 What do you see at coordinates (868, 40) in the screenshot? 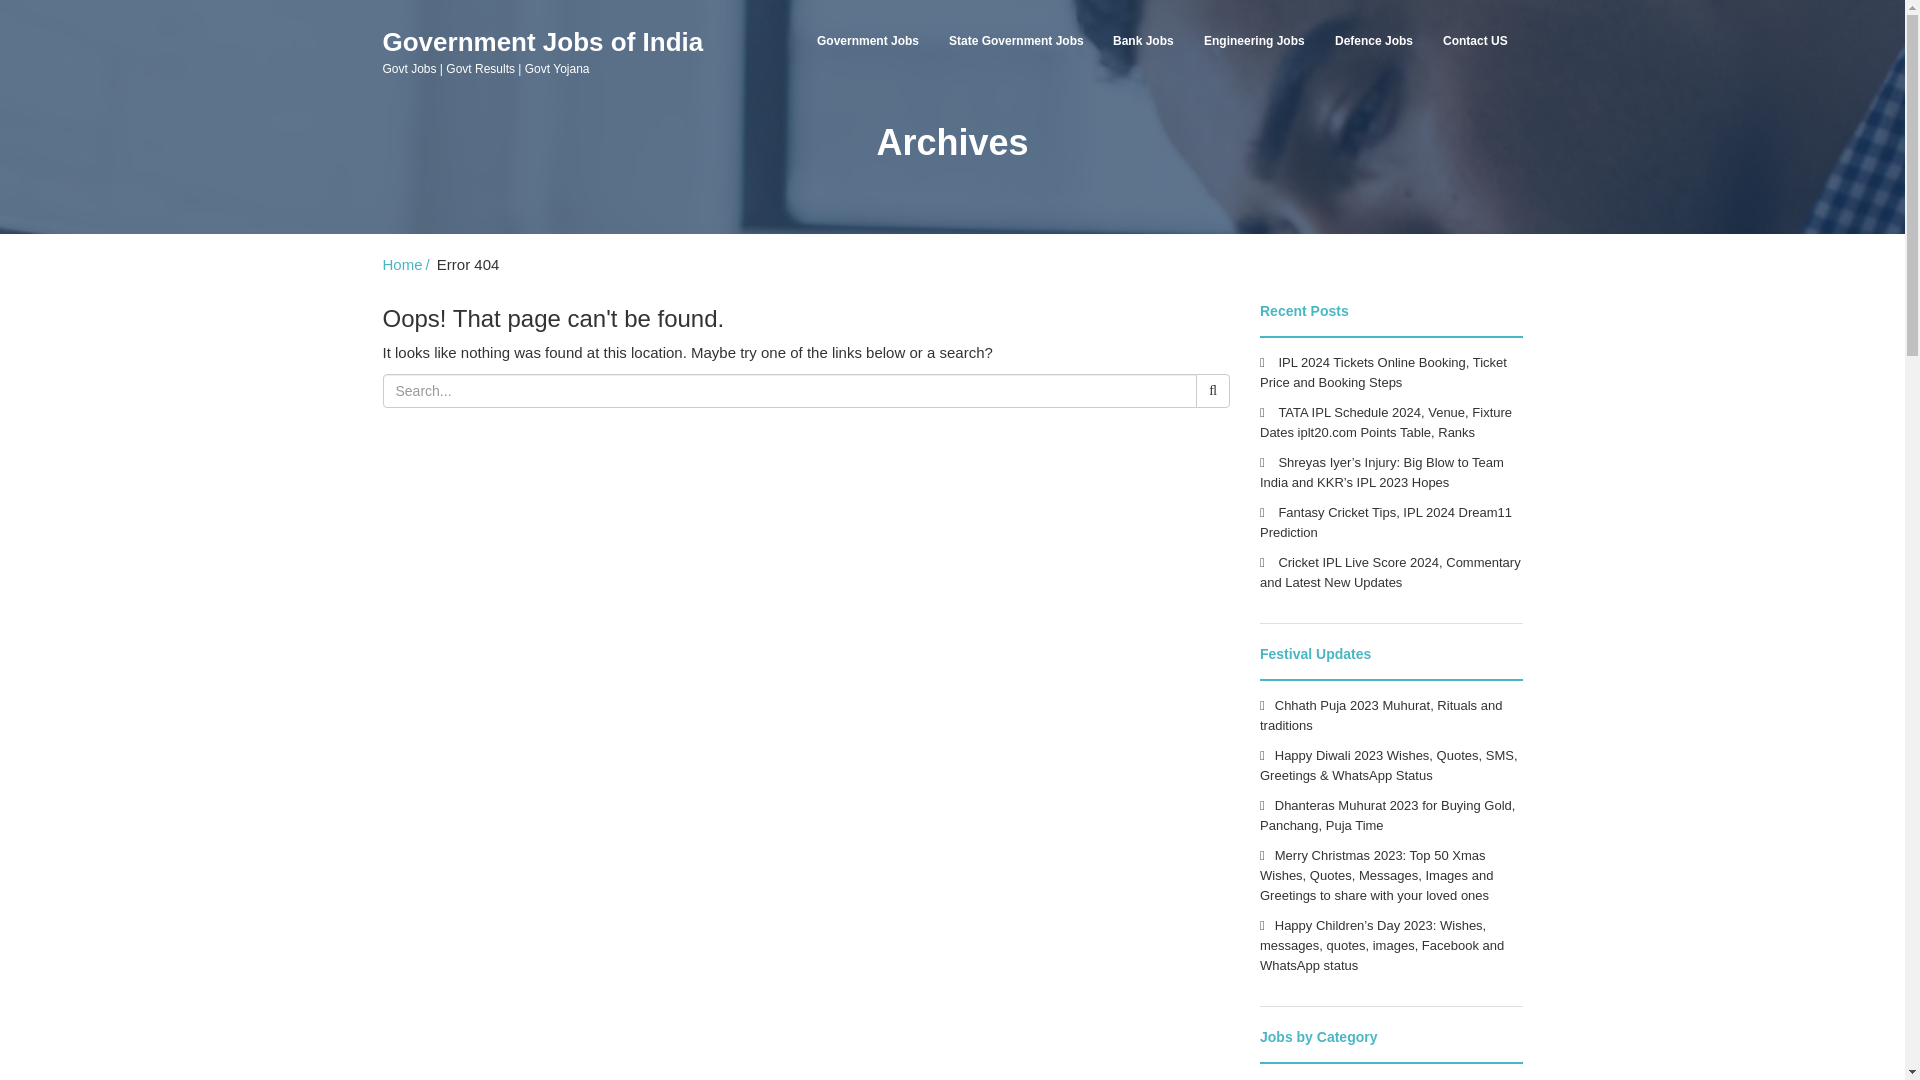
I see `Government Jobs` at bounding box center [868, 40].